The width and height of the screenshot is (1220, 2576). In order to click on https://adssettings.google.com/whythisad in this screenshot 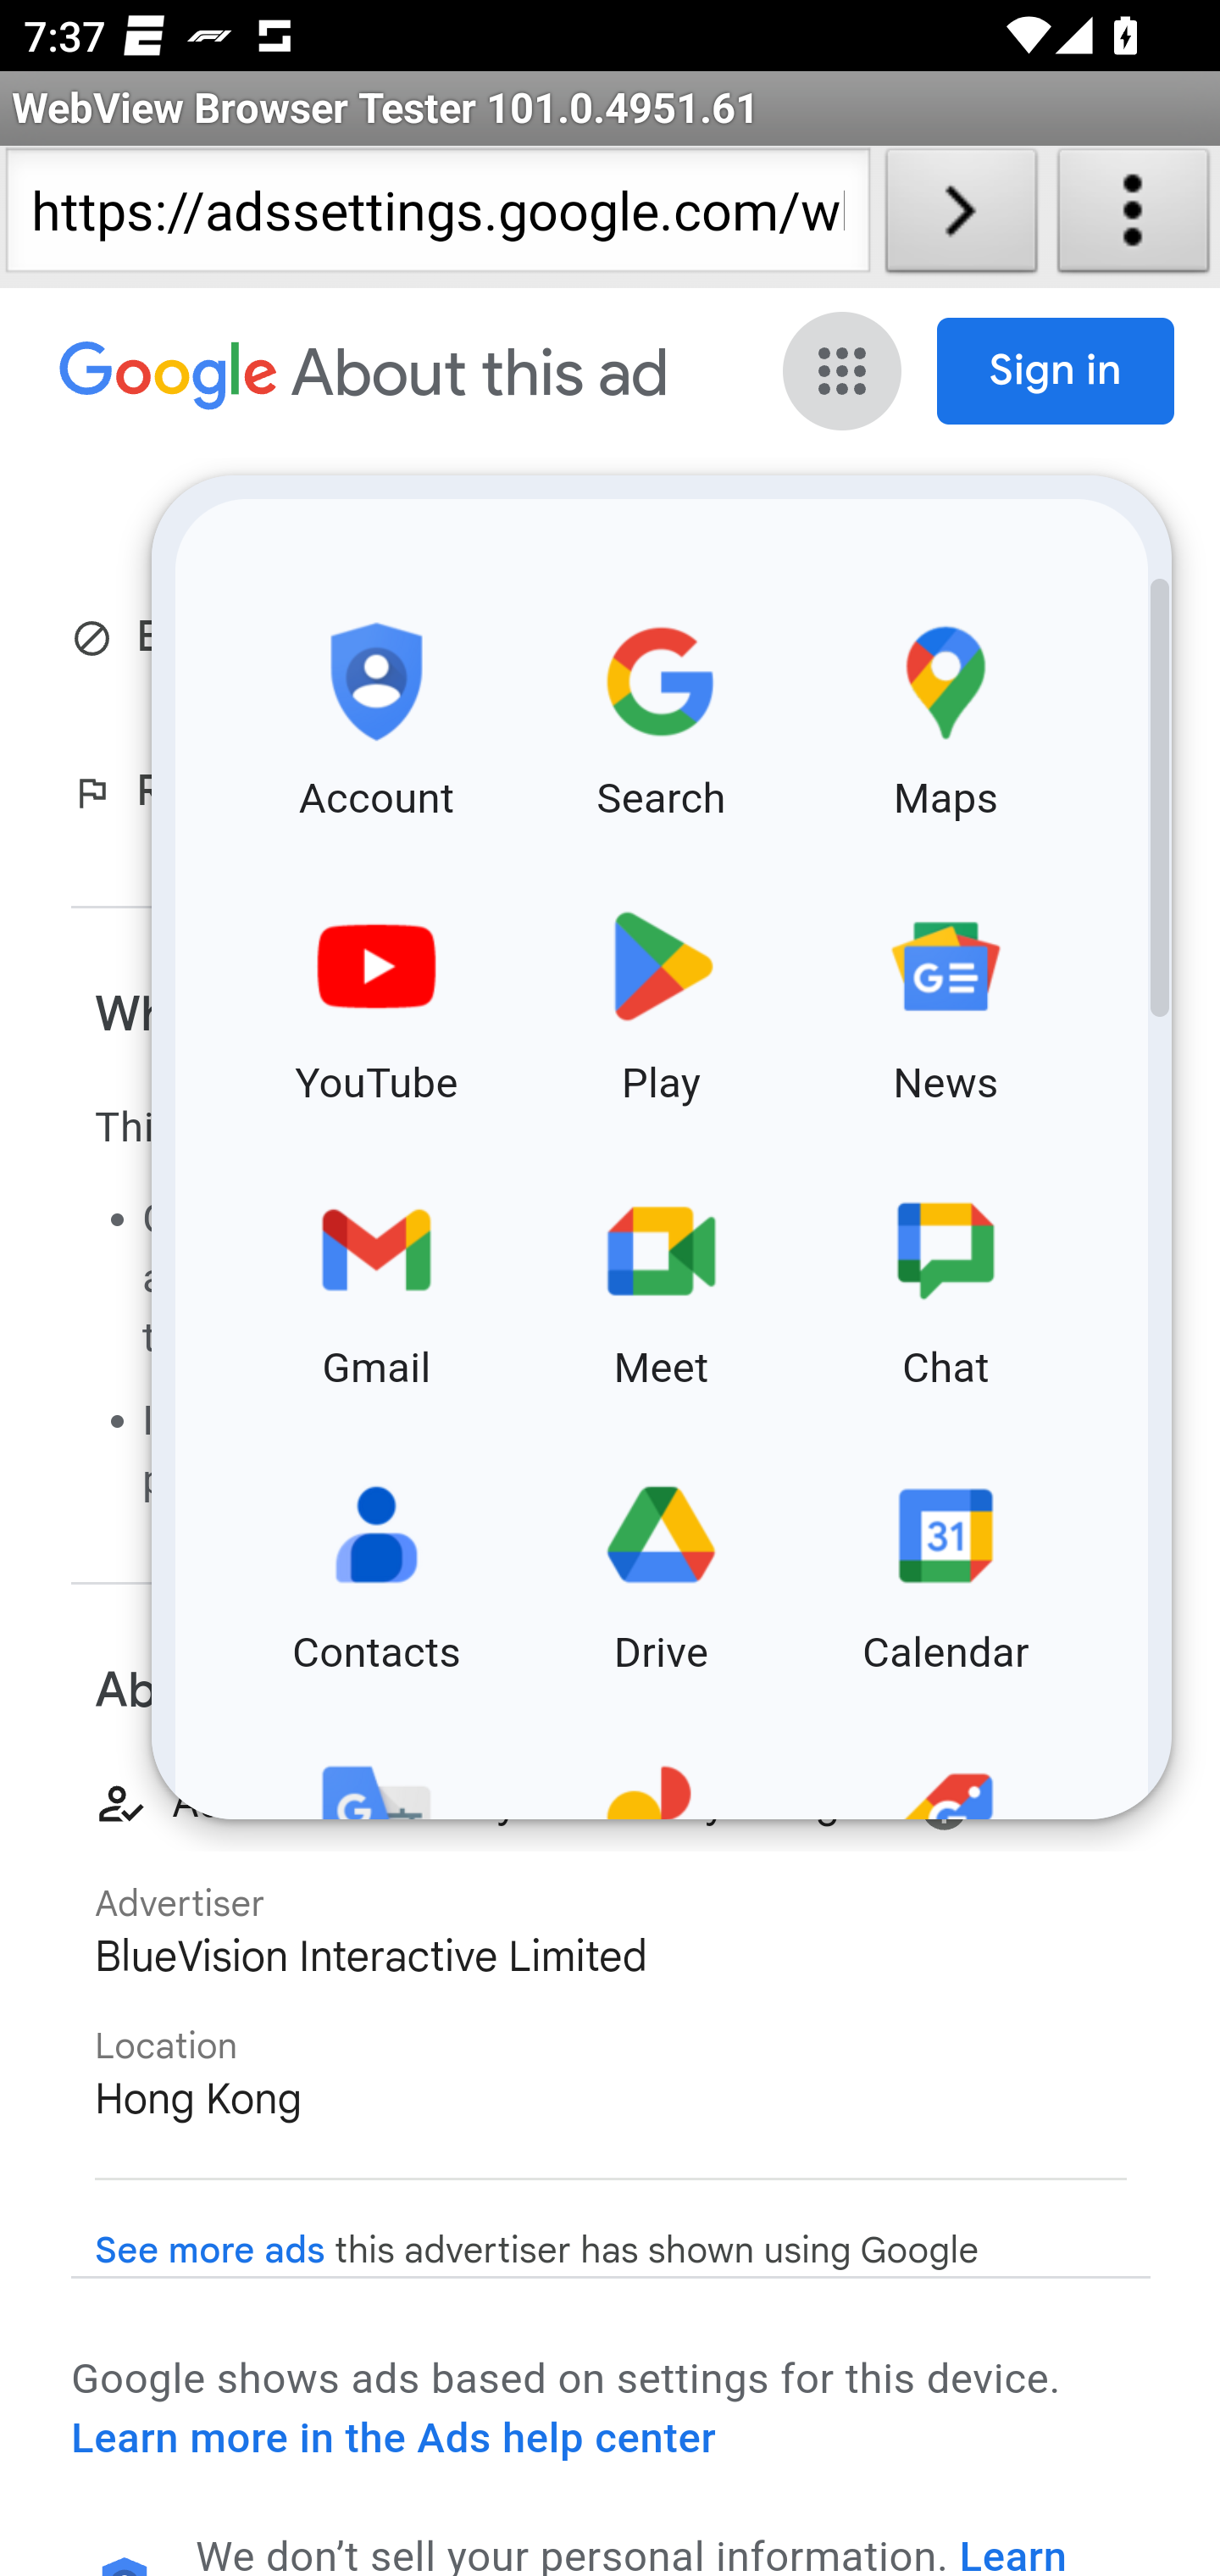, I will do `click(437, 217)`.